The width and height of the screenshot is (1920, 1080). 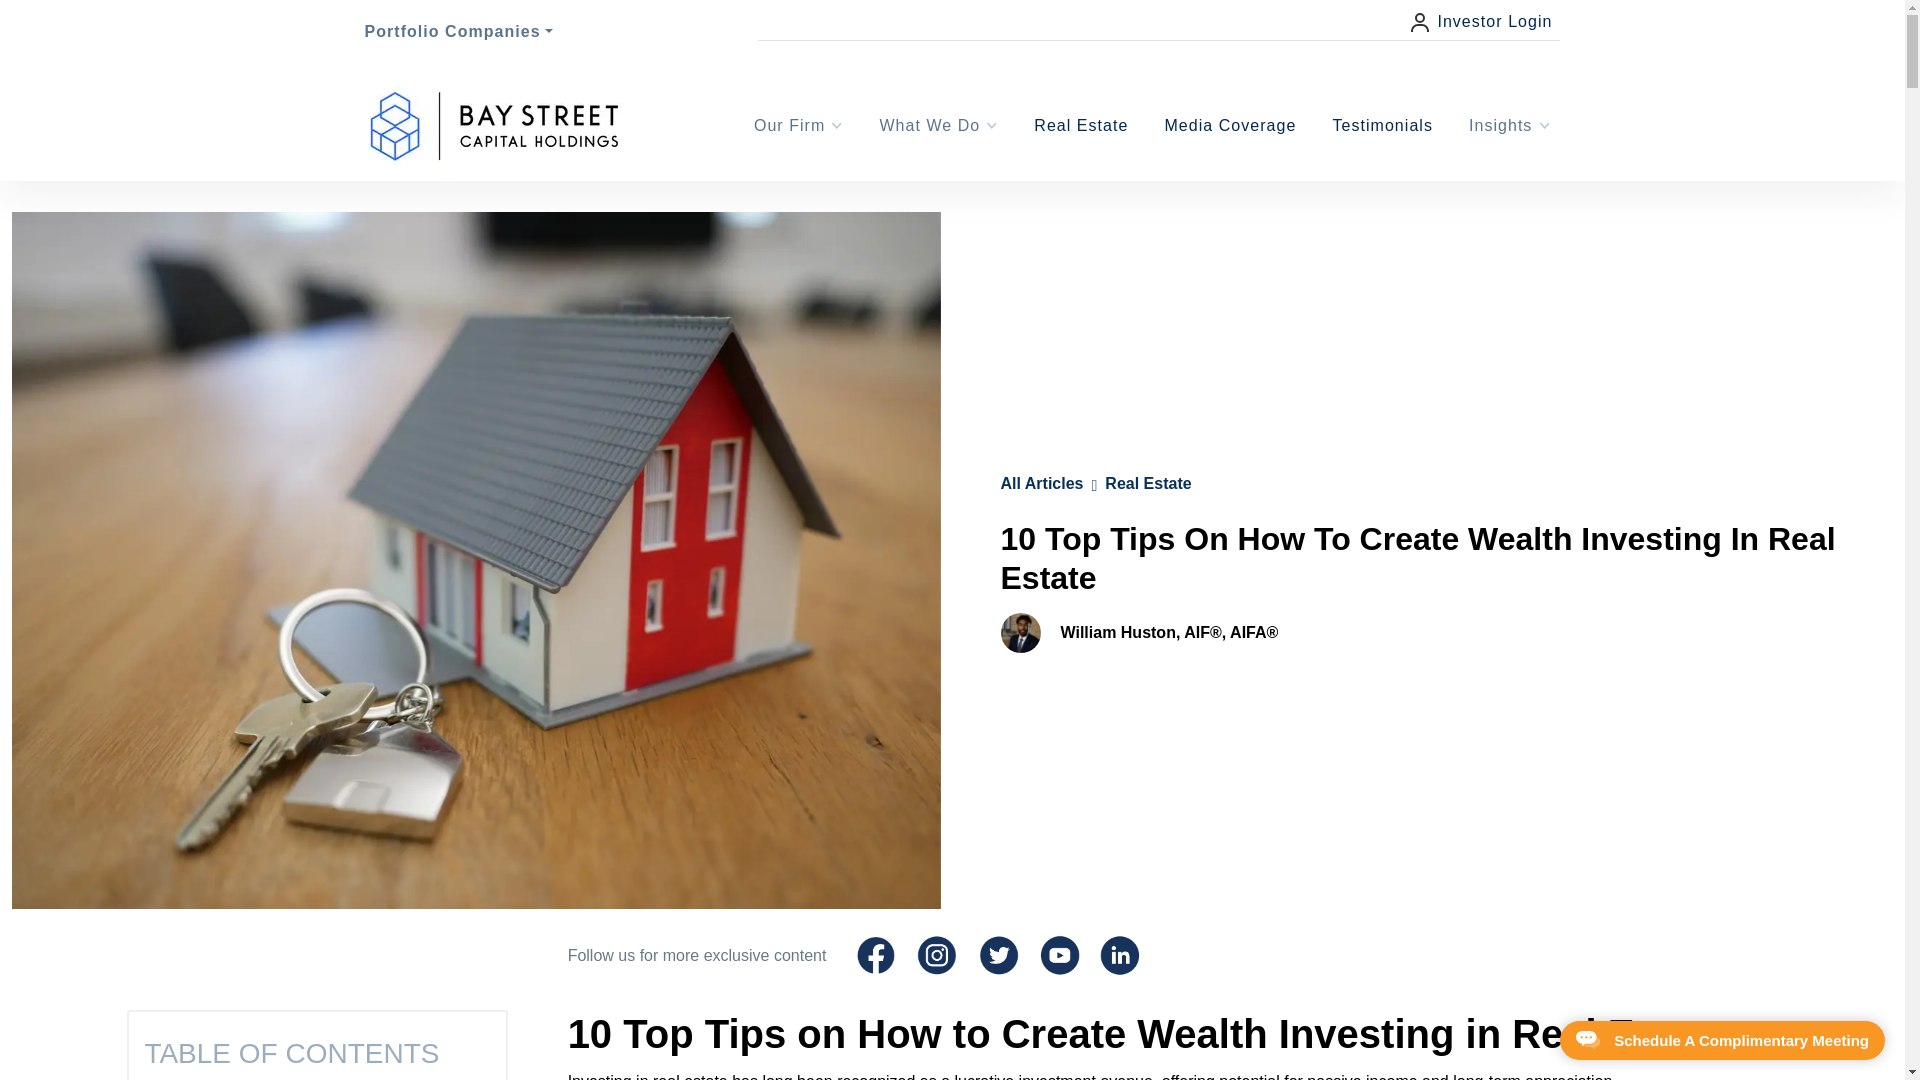 What do you see at coordinates (1080, 124) in the screenshot?
I see `Real Estate` at bounding box center [1080, 124].